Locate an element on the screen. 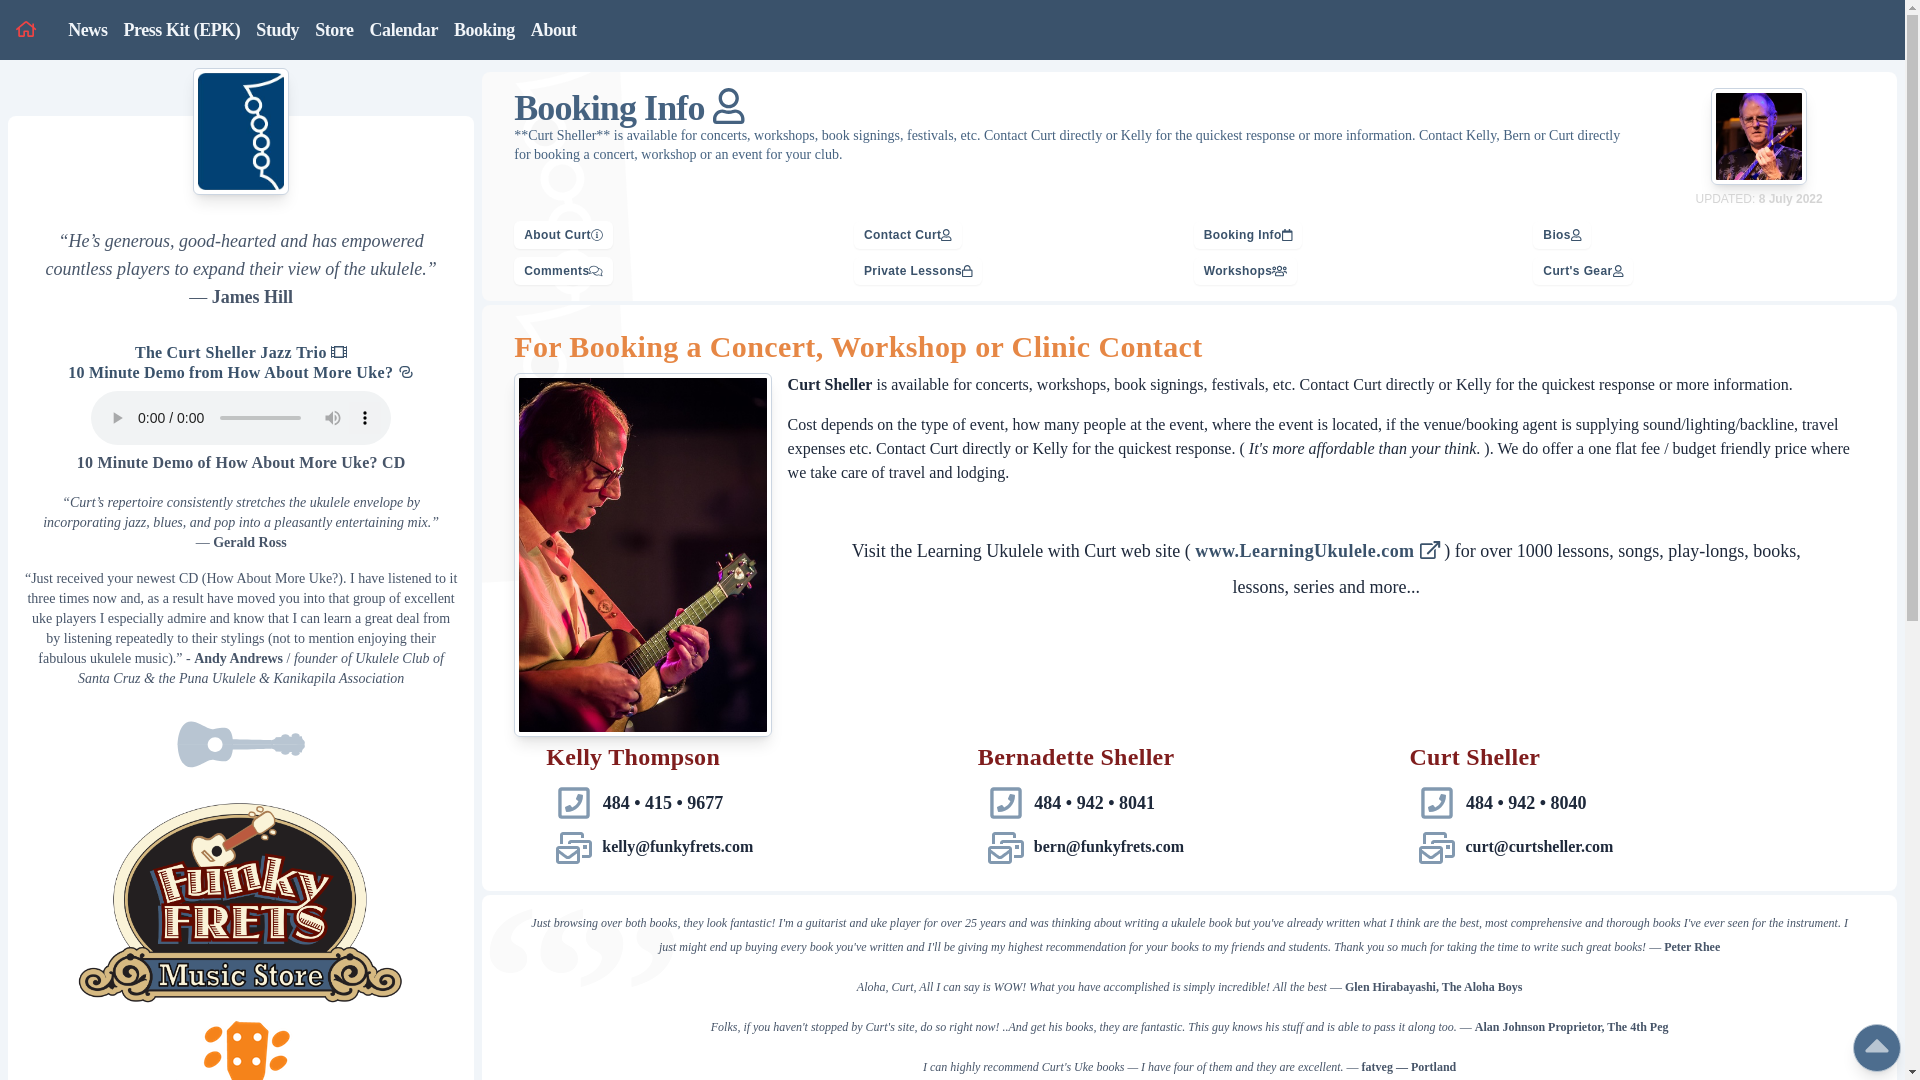  About is located at coordinates (554, 30).